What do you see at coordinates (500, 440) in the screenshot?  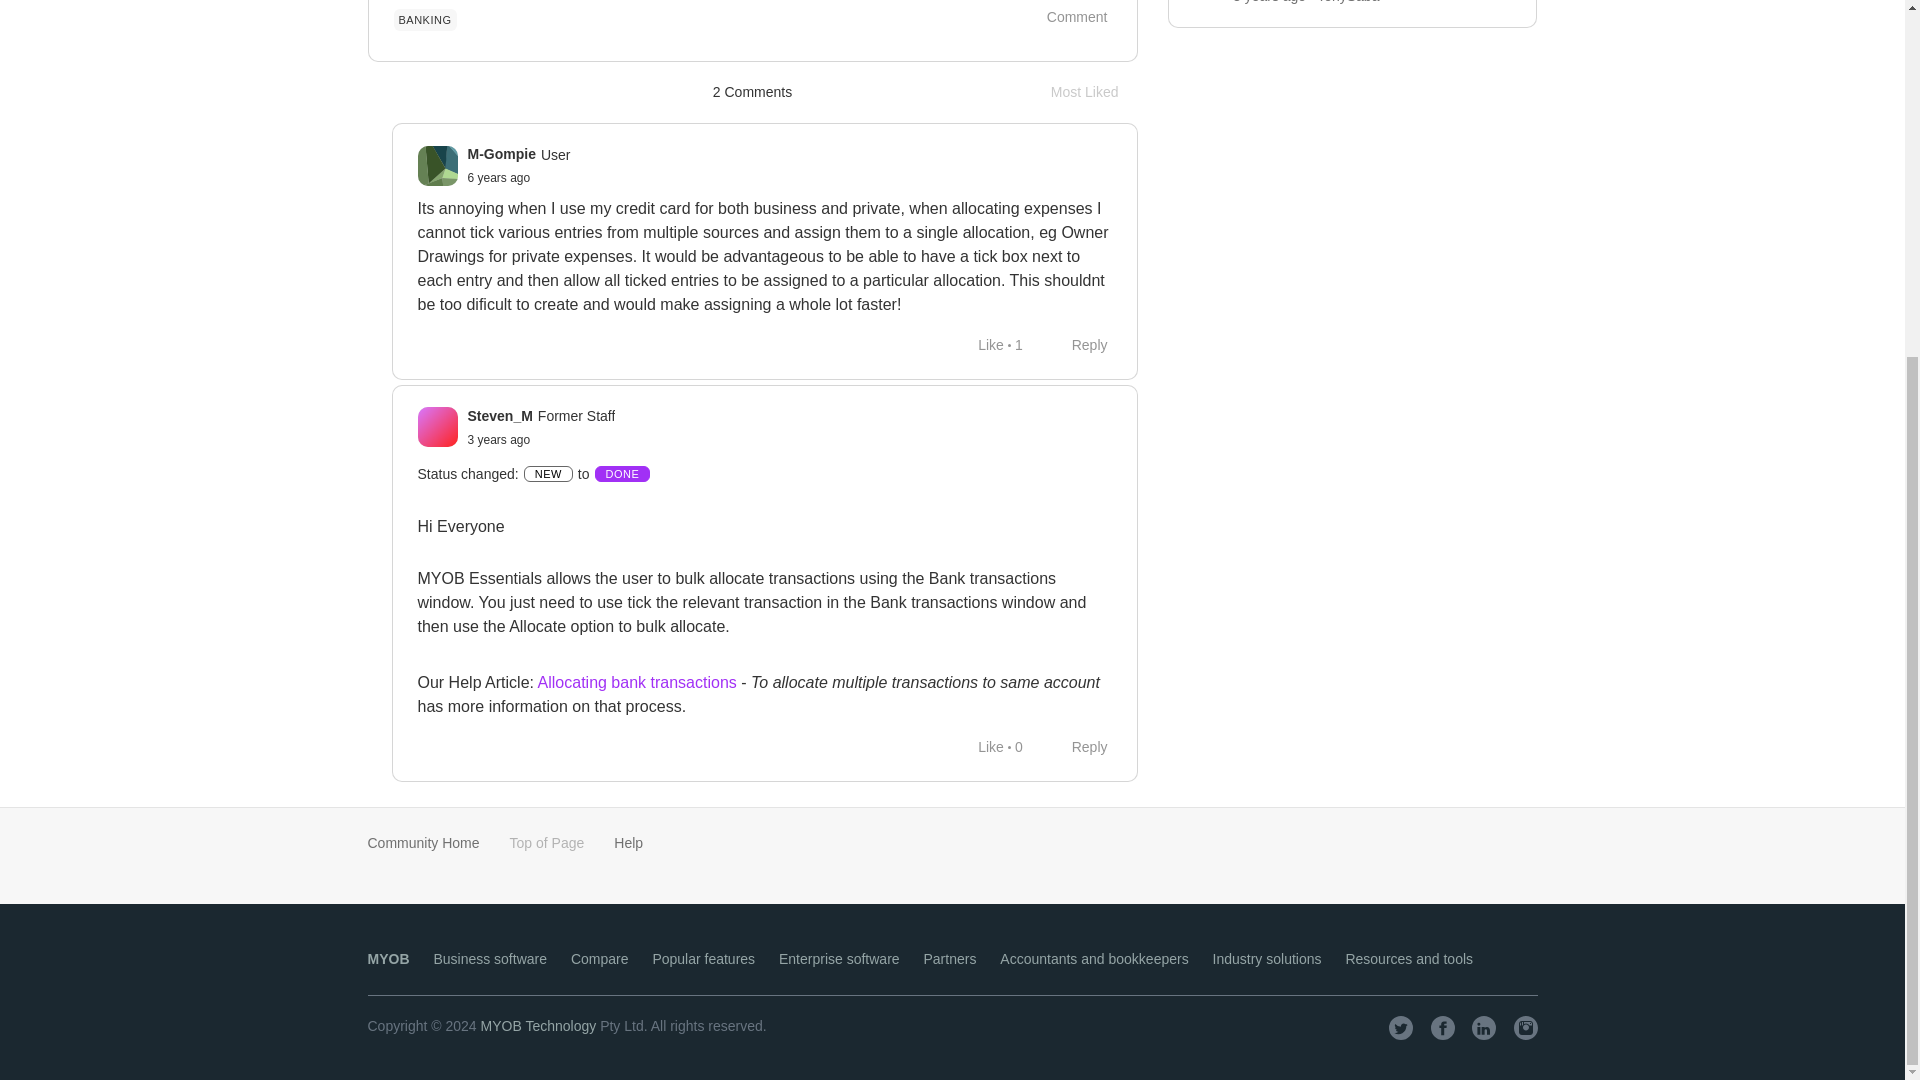 I see `June 29, 2022 at 8:16 AM` at bounding box center [500, 440].